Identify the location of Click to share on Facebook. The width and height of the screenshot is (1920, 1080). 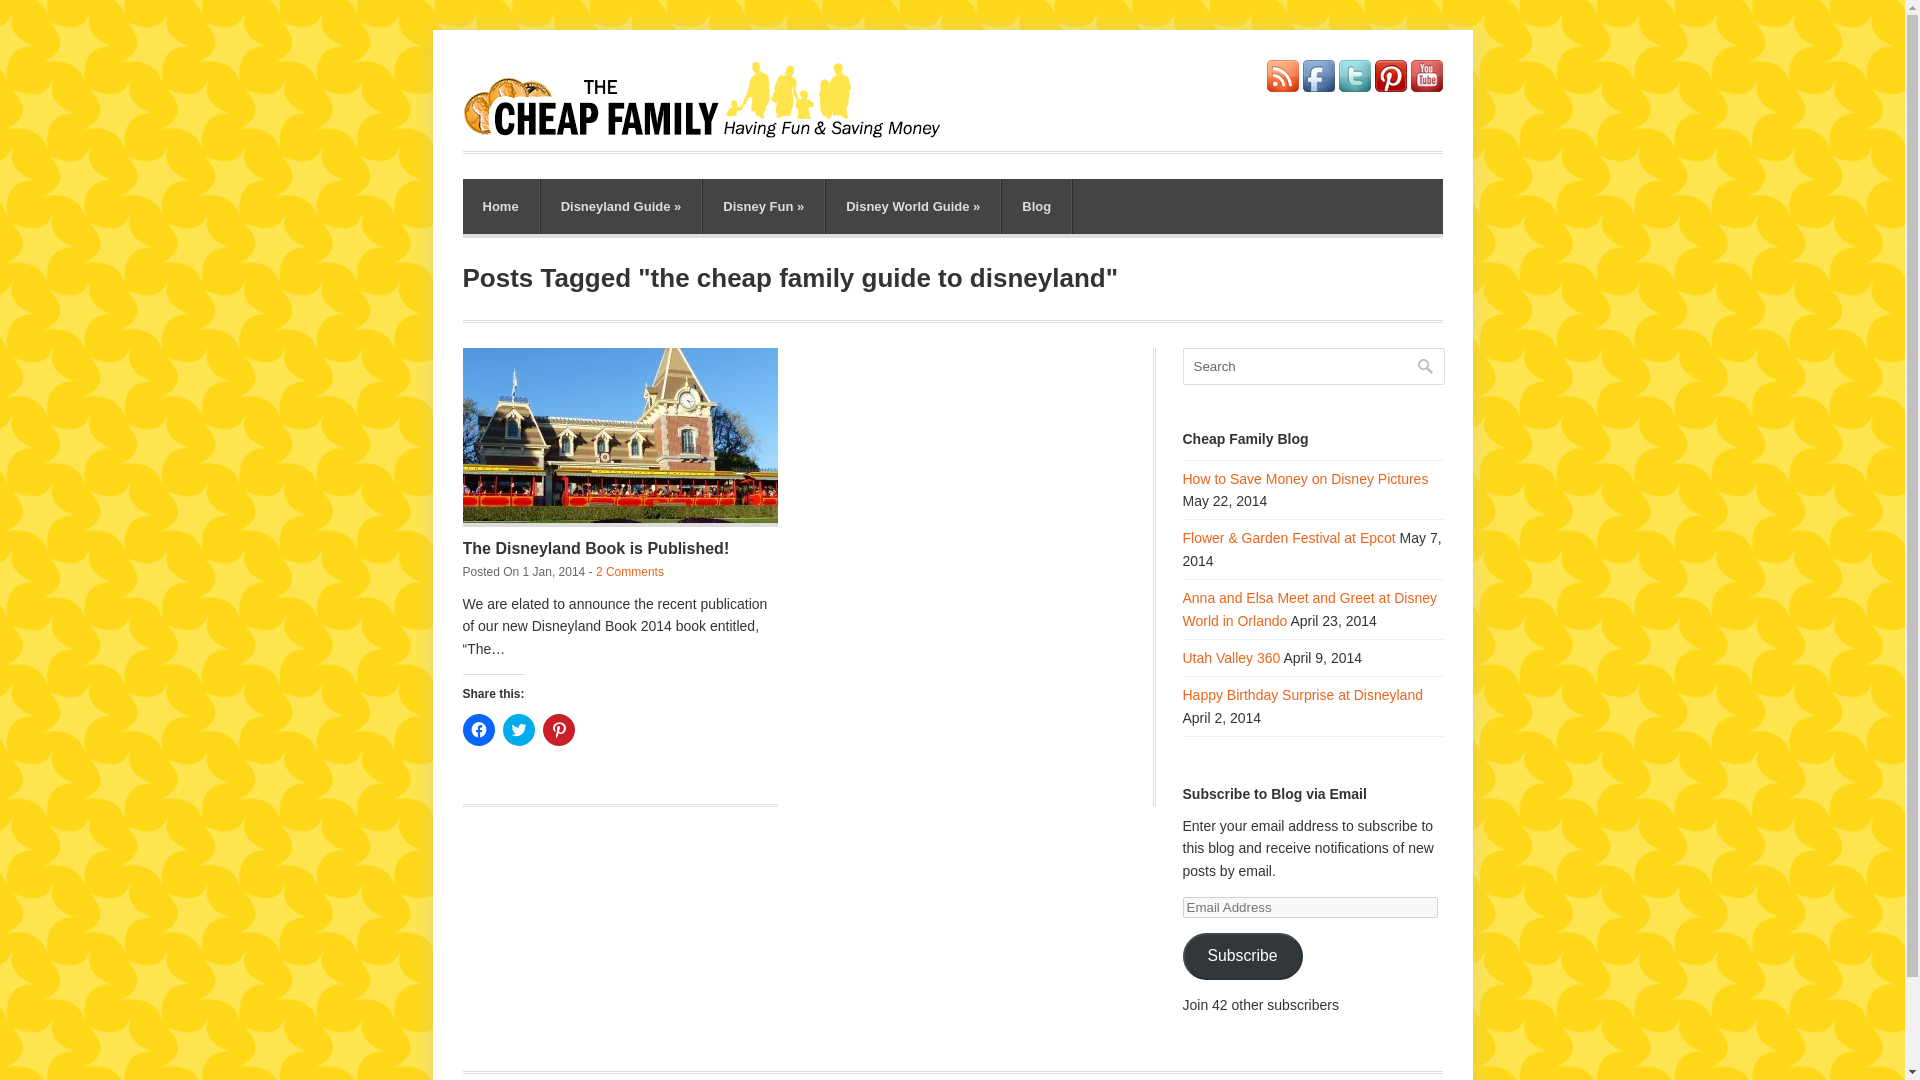
(478, 730).